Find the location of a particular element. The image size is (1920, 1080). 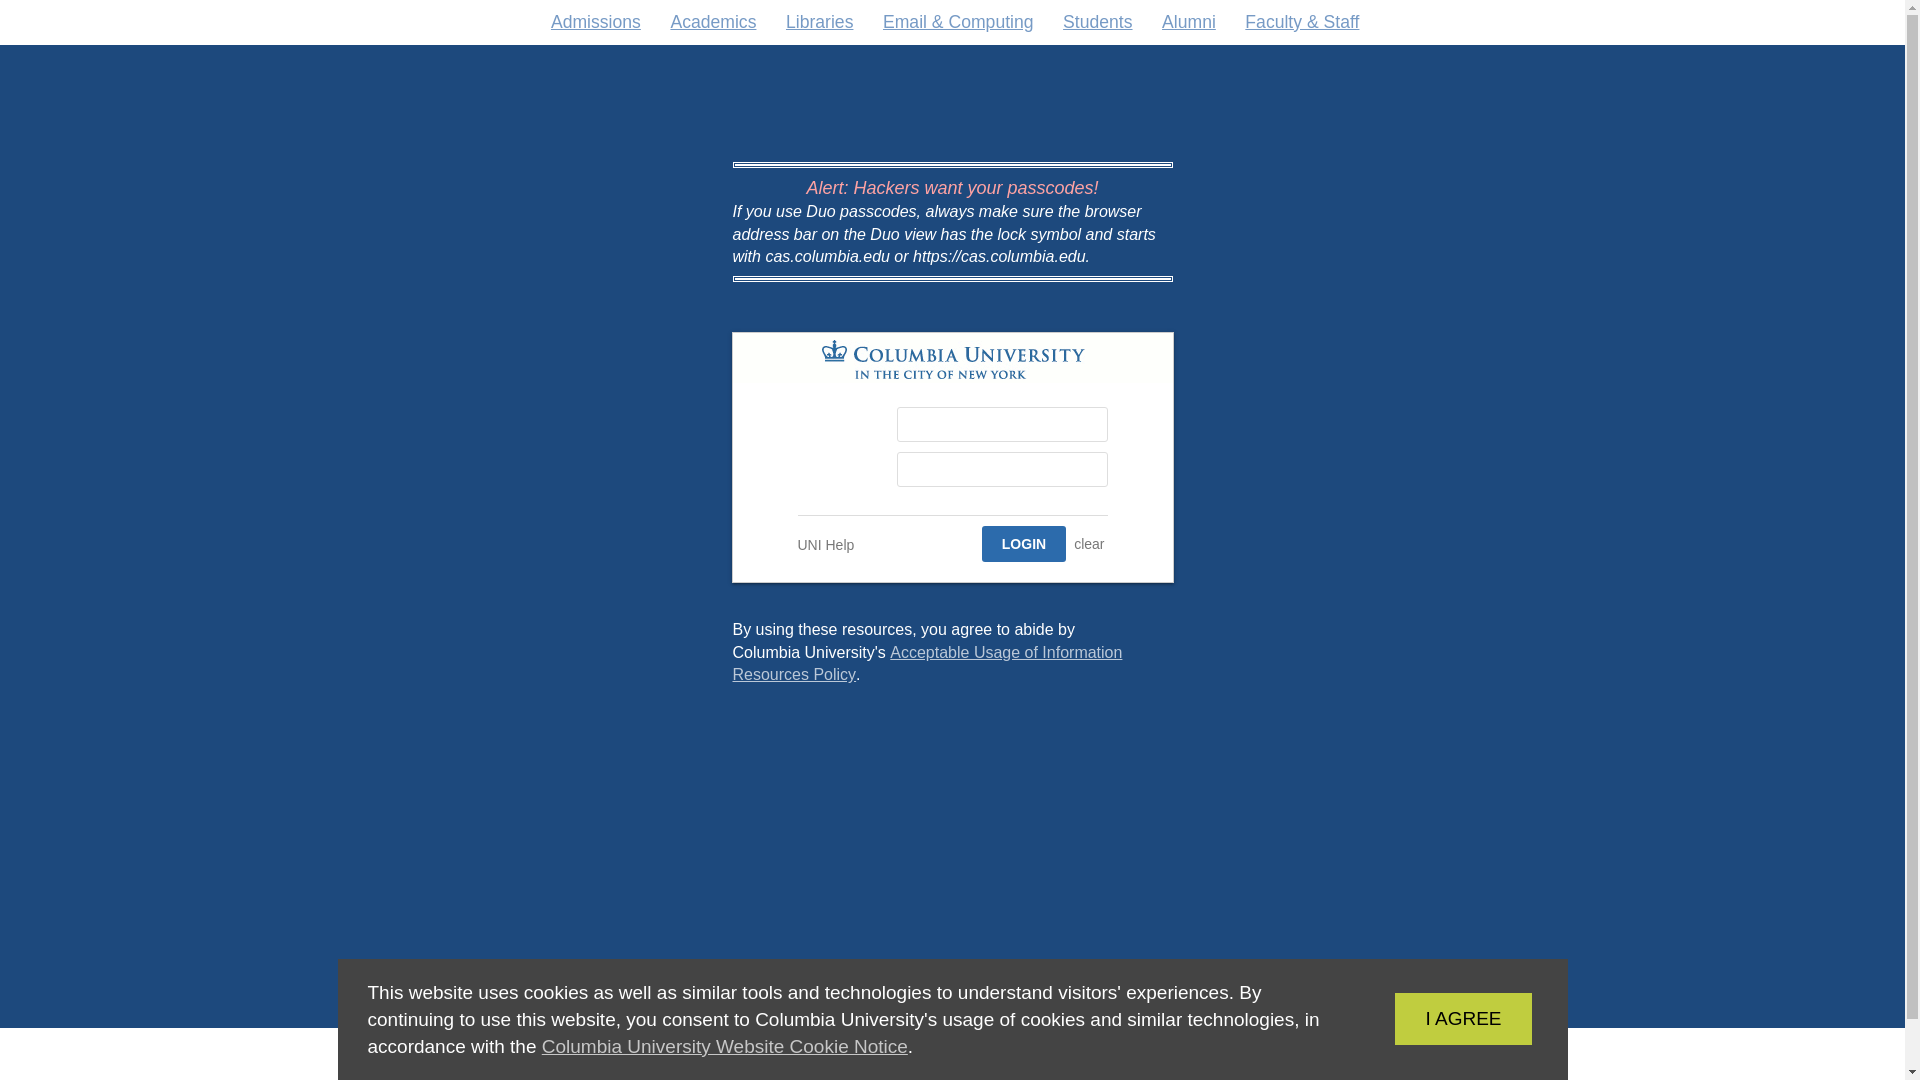

Libraries is located at coordinates (826, 544).